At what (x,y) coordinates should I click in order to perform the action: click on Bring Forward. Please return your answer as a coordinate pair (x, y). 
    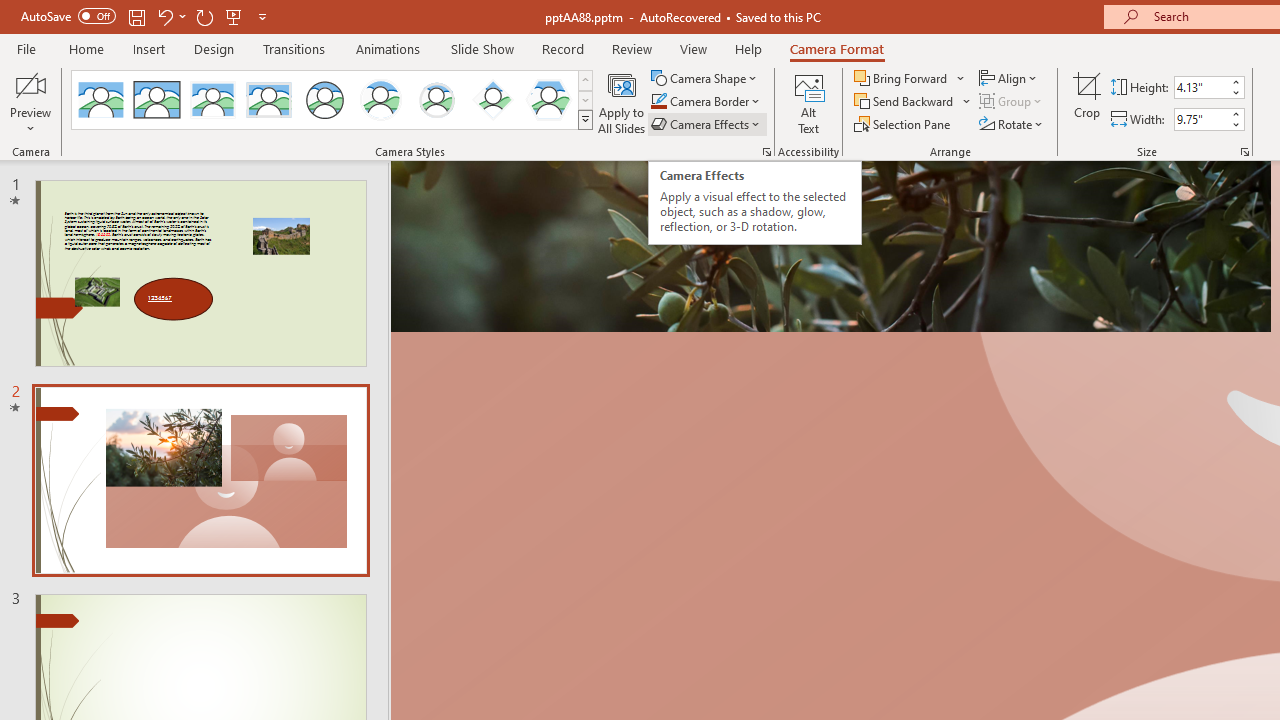
    Looking at the image, I should click on (910, 78).